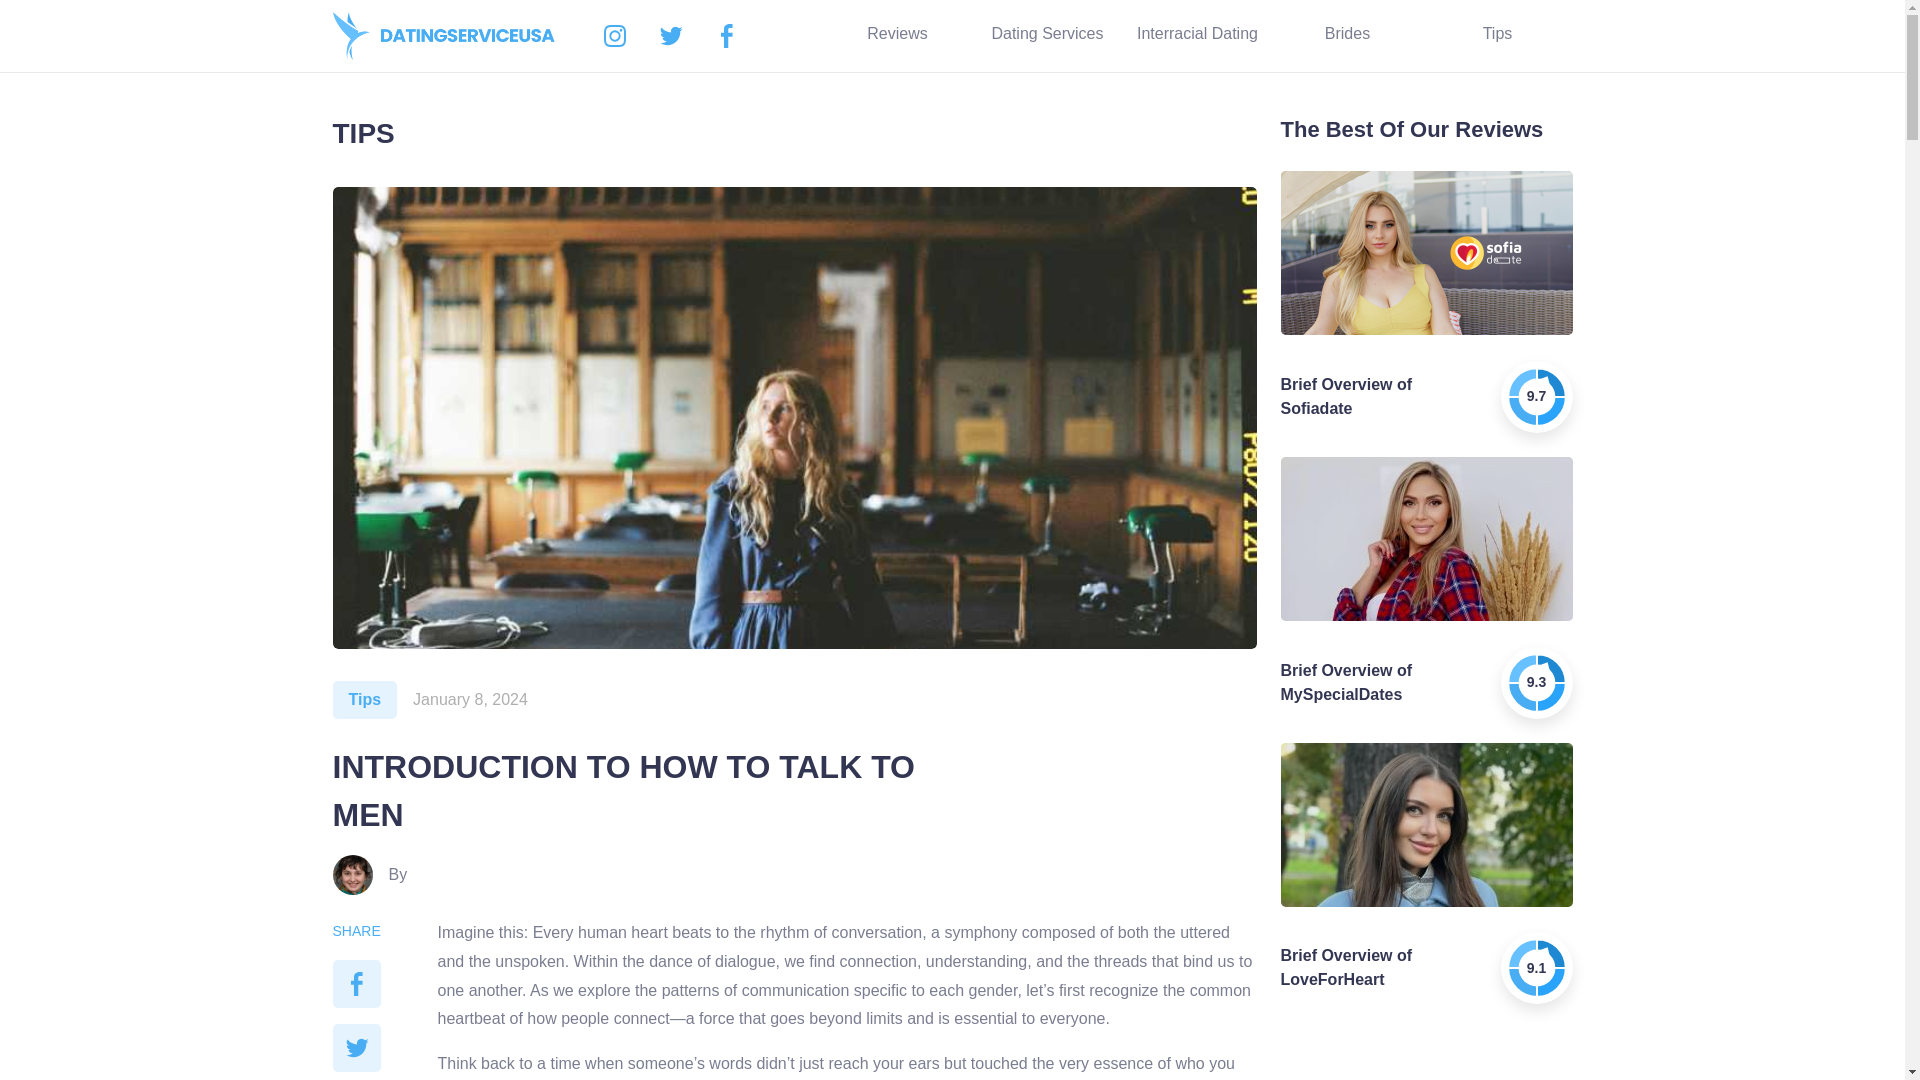 The height and width of the screenshot is (1080, 1920). Describe the element at coordinates (356, 1048) in the screenshot. I see `Share on Twitter` at that location.